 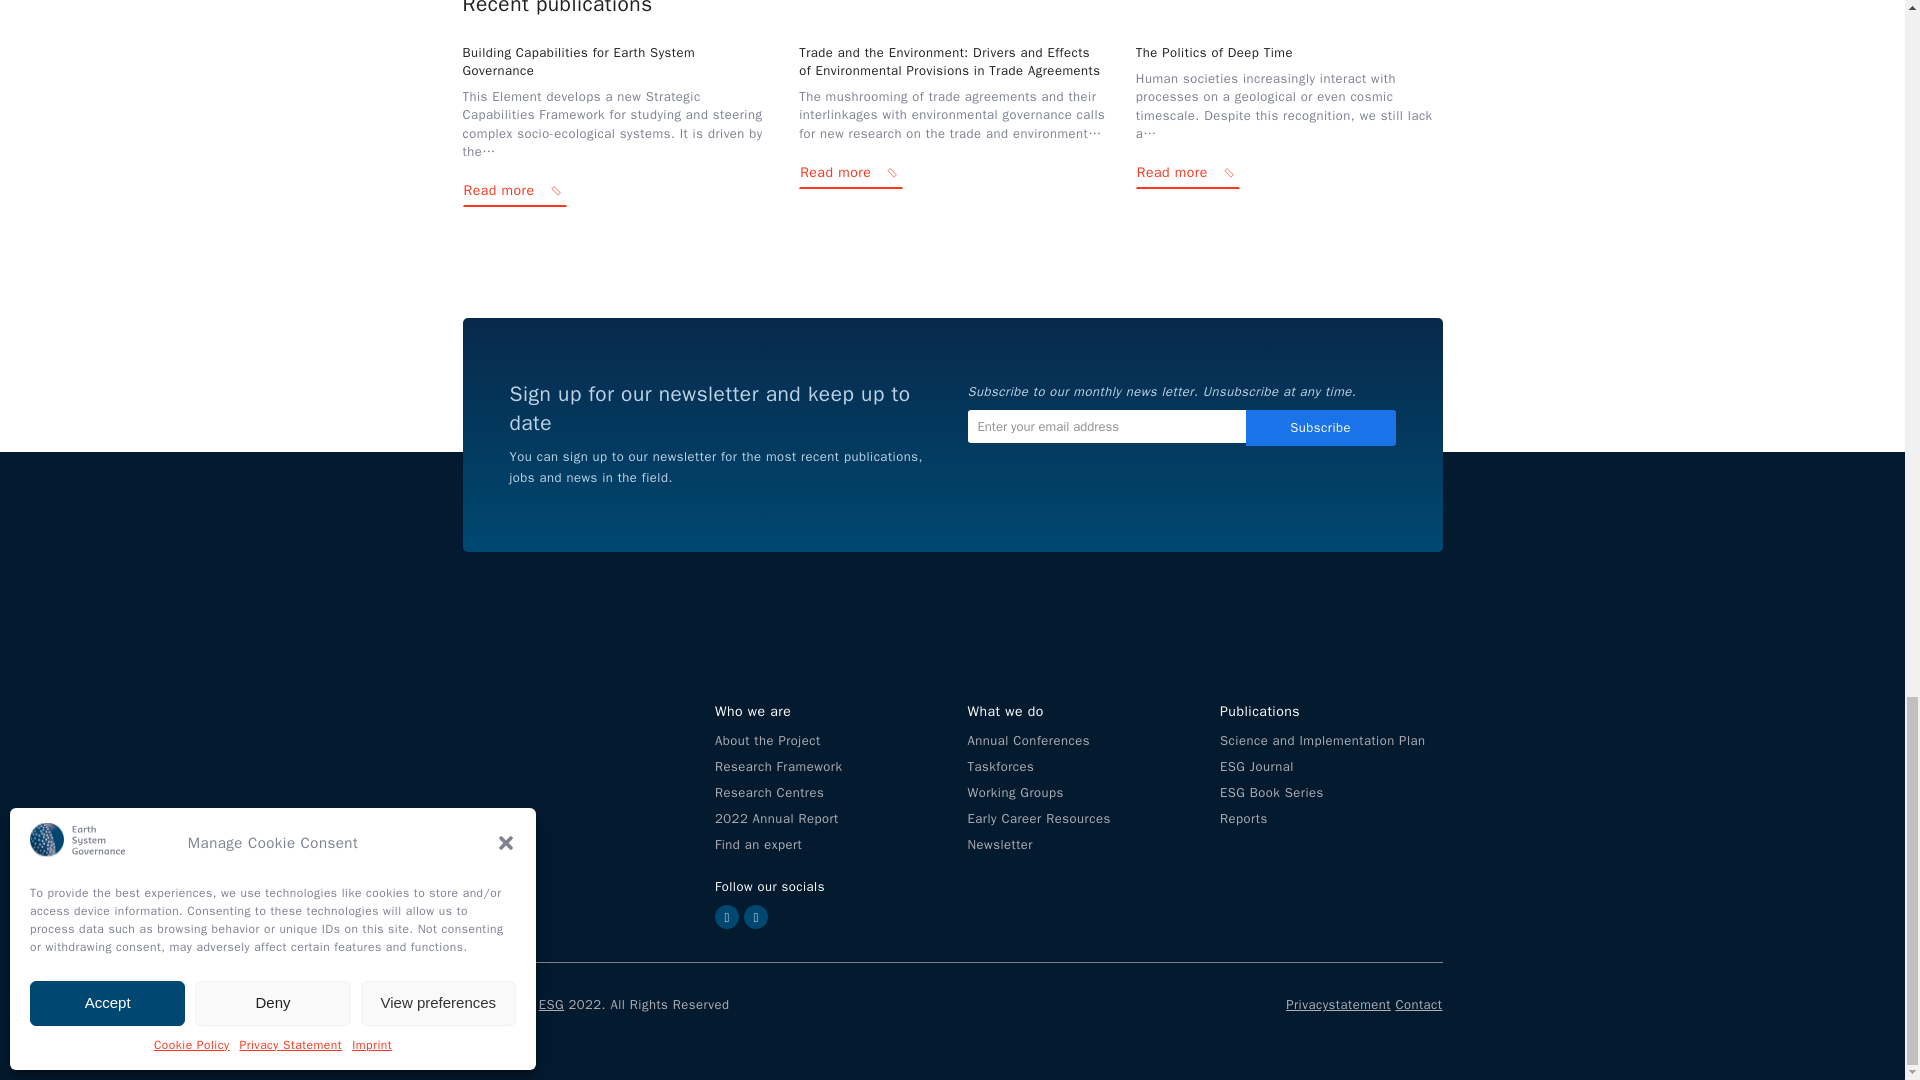 I want to click on Read more, so click(x=850, y=176).